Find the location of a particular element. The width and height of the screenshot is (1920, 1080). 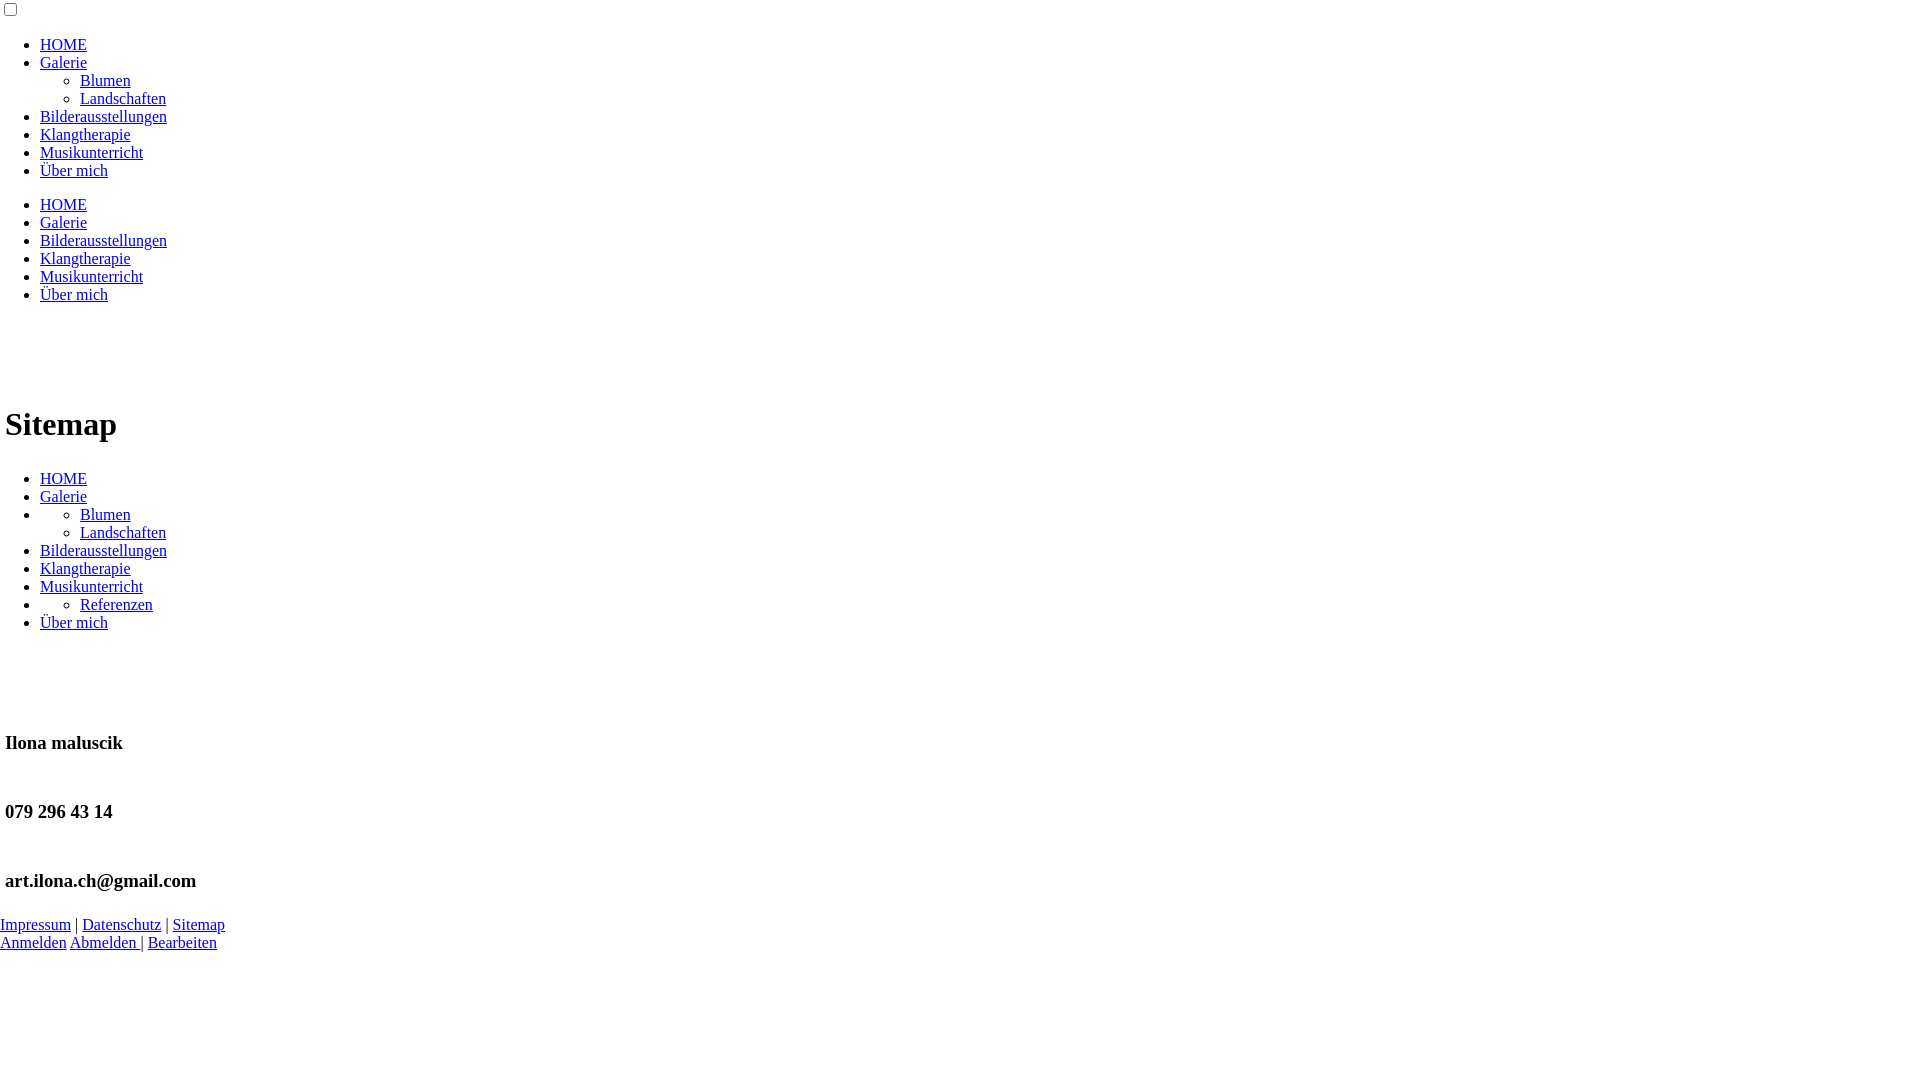

Galerie is located at coordinates (64, 62).